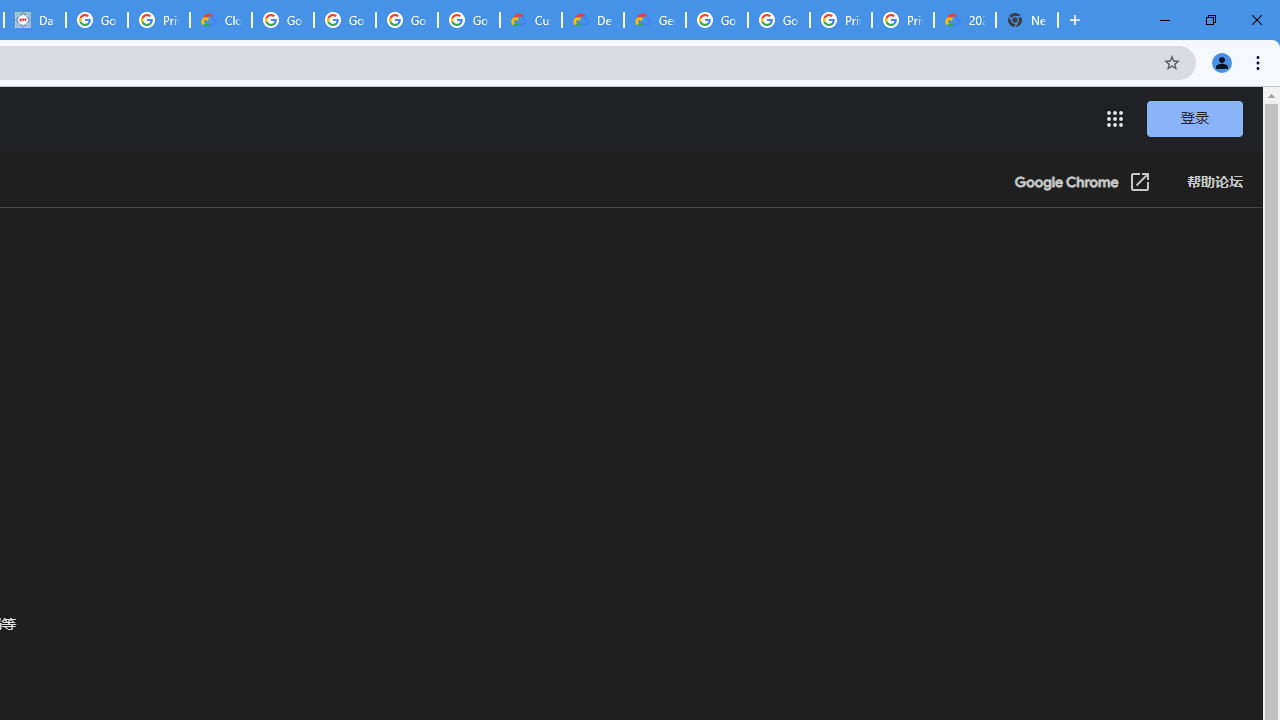 The height and width of the screenshot is (720, 1280). What do you see at coordinates (654, 20) in the screenshot?
I see `Gemini for Business and Developers | Google Cloud` at bounding box center [654, 20].